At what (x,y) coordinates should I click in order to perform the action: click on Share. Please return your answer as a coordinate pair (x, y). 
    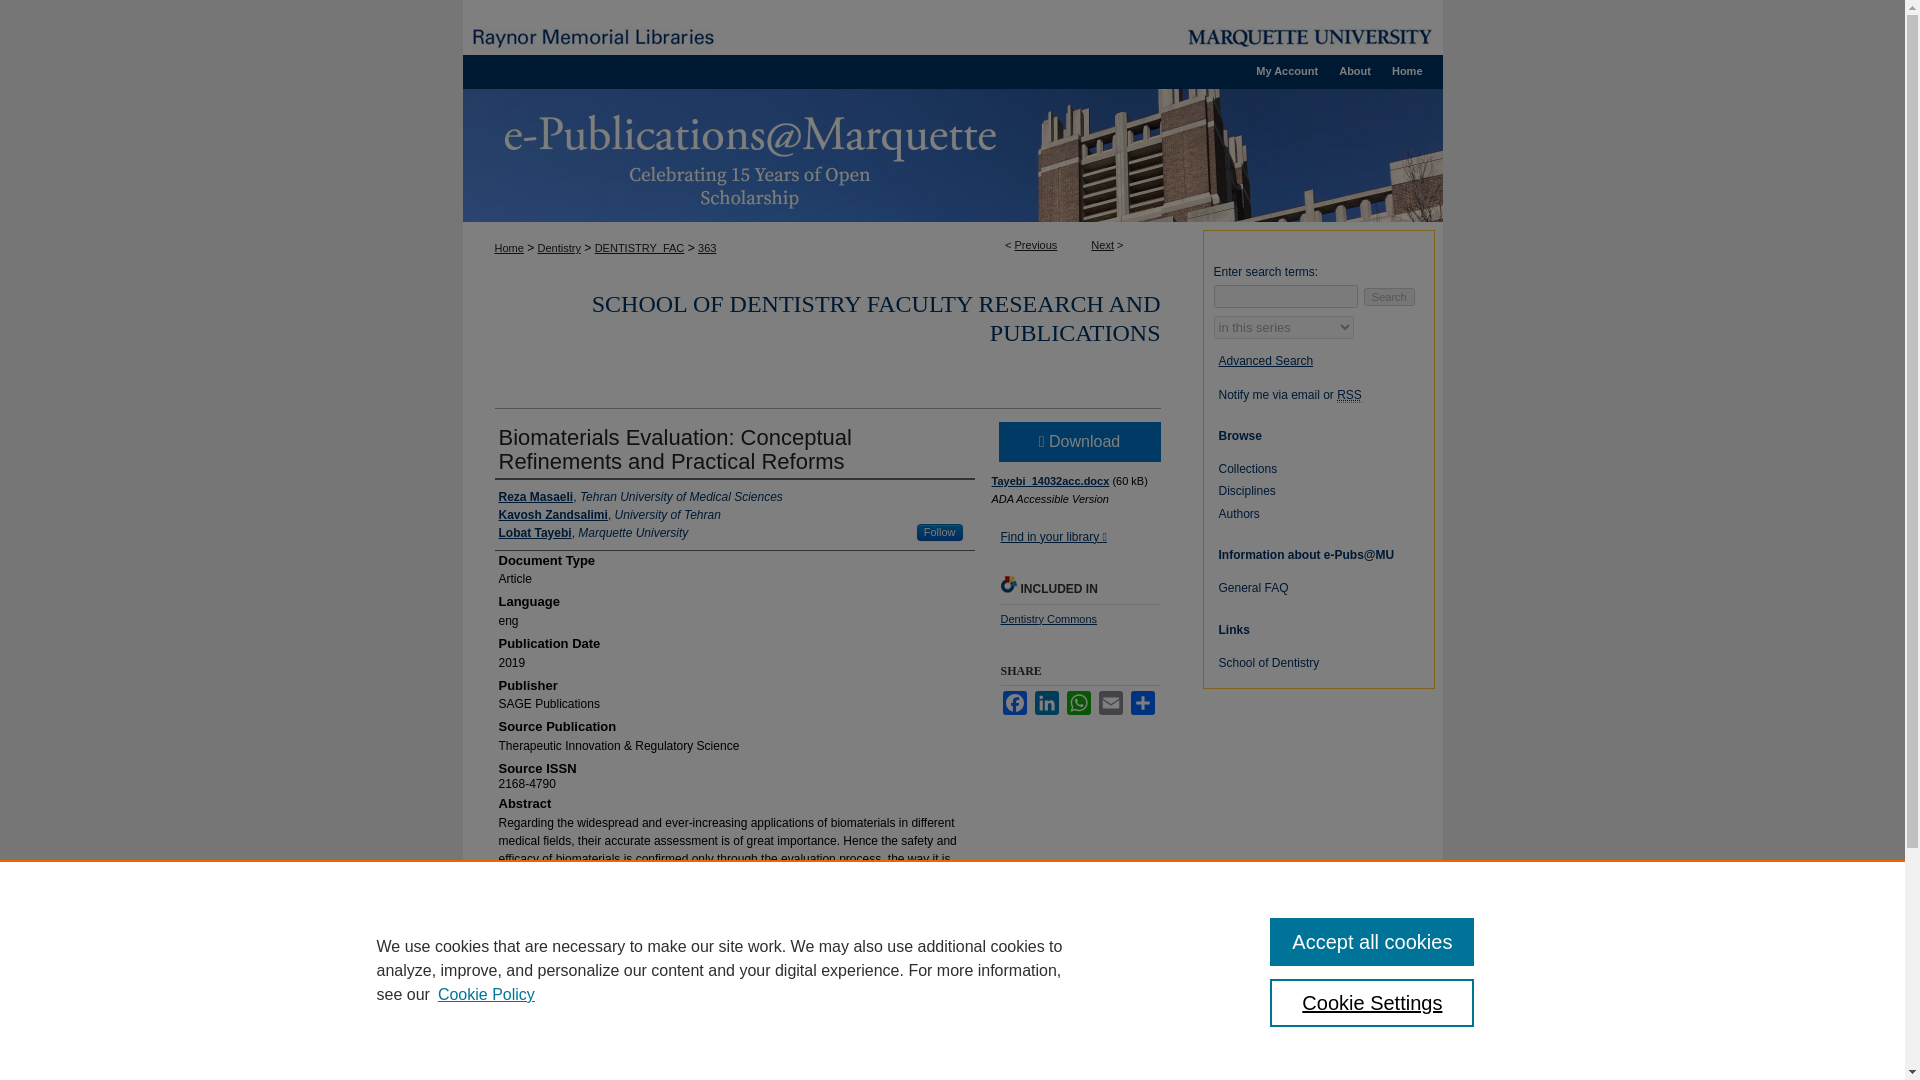
    Looking at the image, I should click on (1142, 702).